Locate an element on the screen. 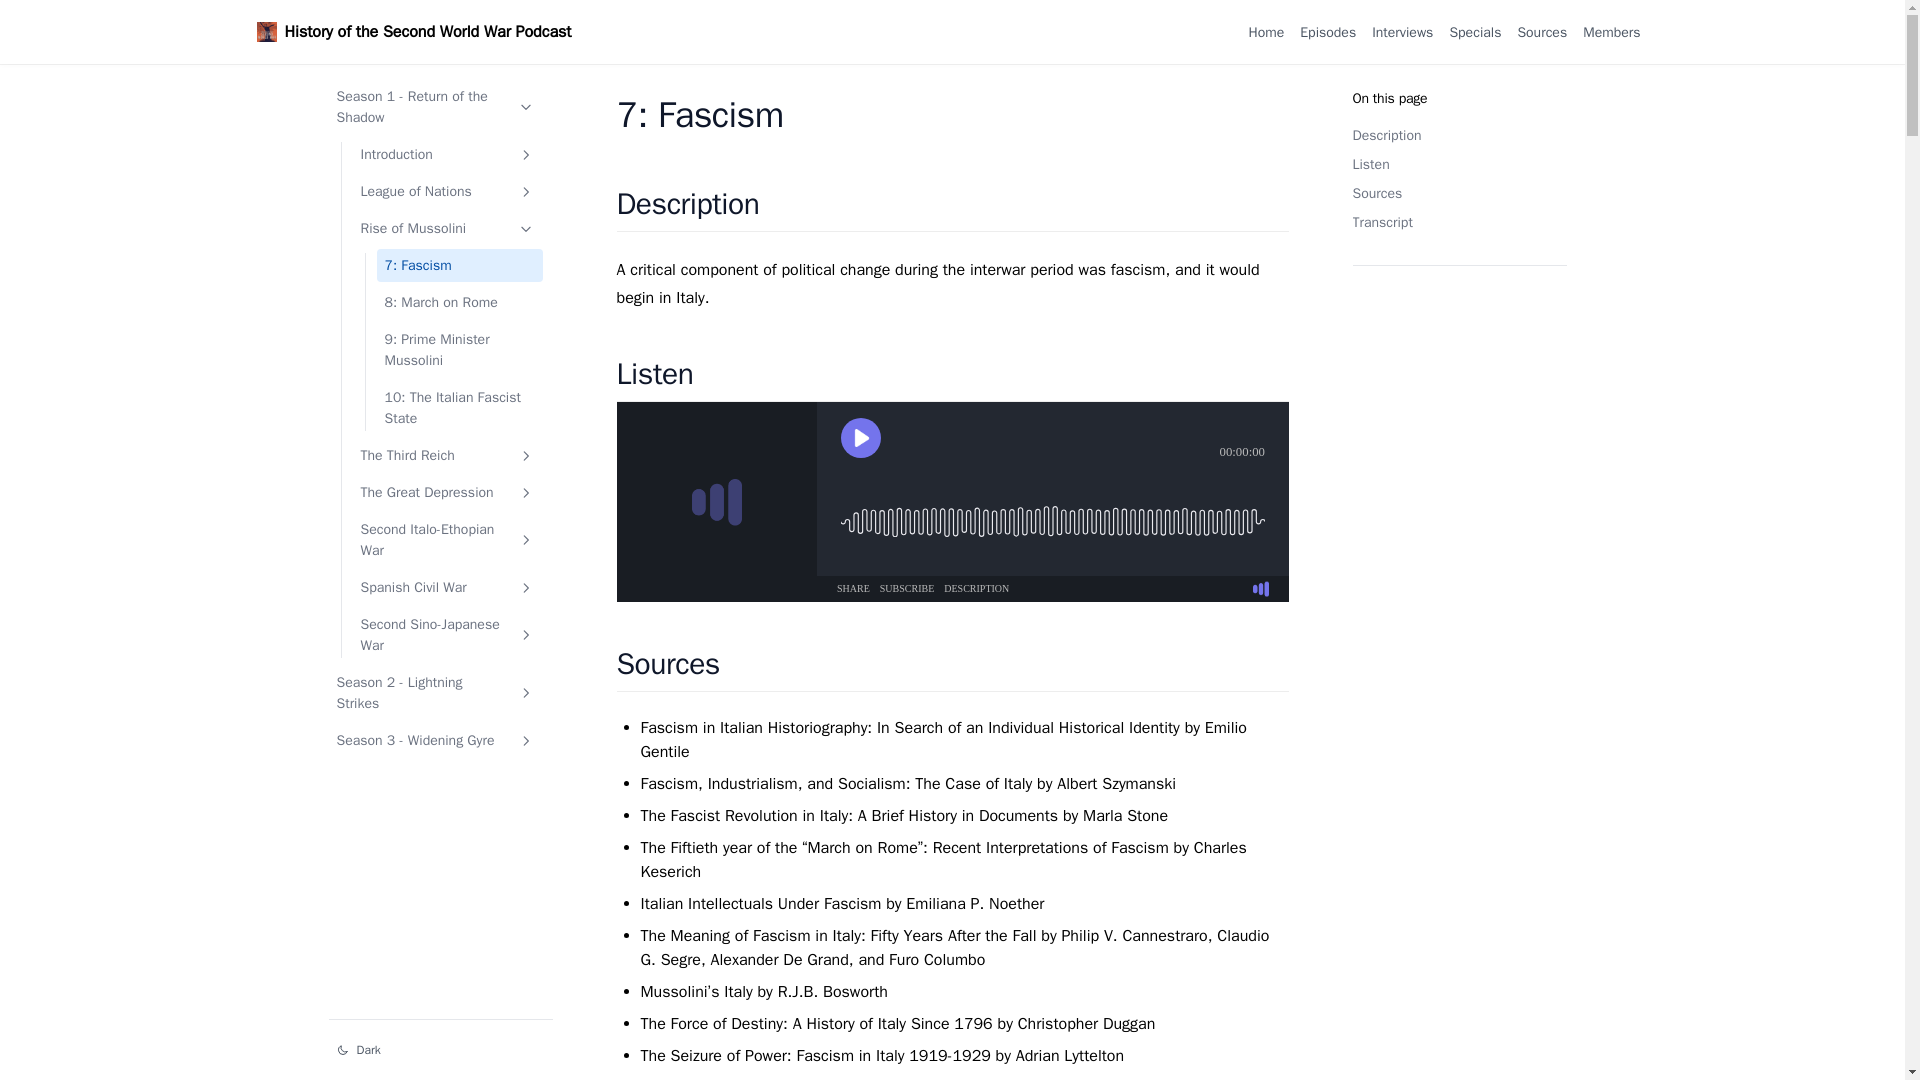  Listen is located at coordinates (1458, 164).